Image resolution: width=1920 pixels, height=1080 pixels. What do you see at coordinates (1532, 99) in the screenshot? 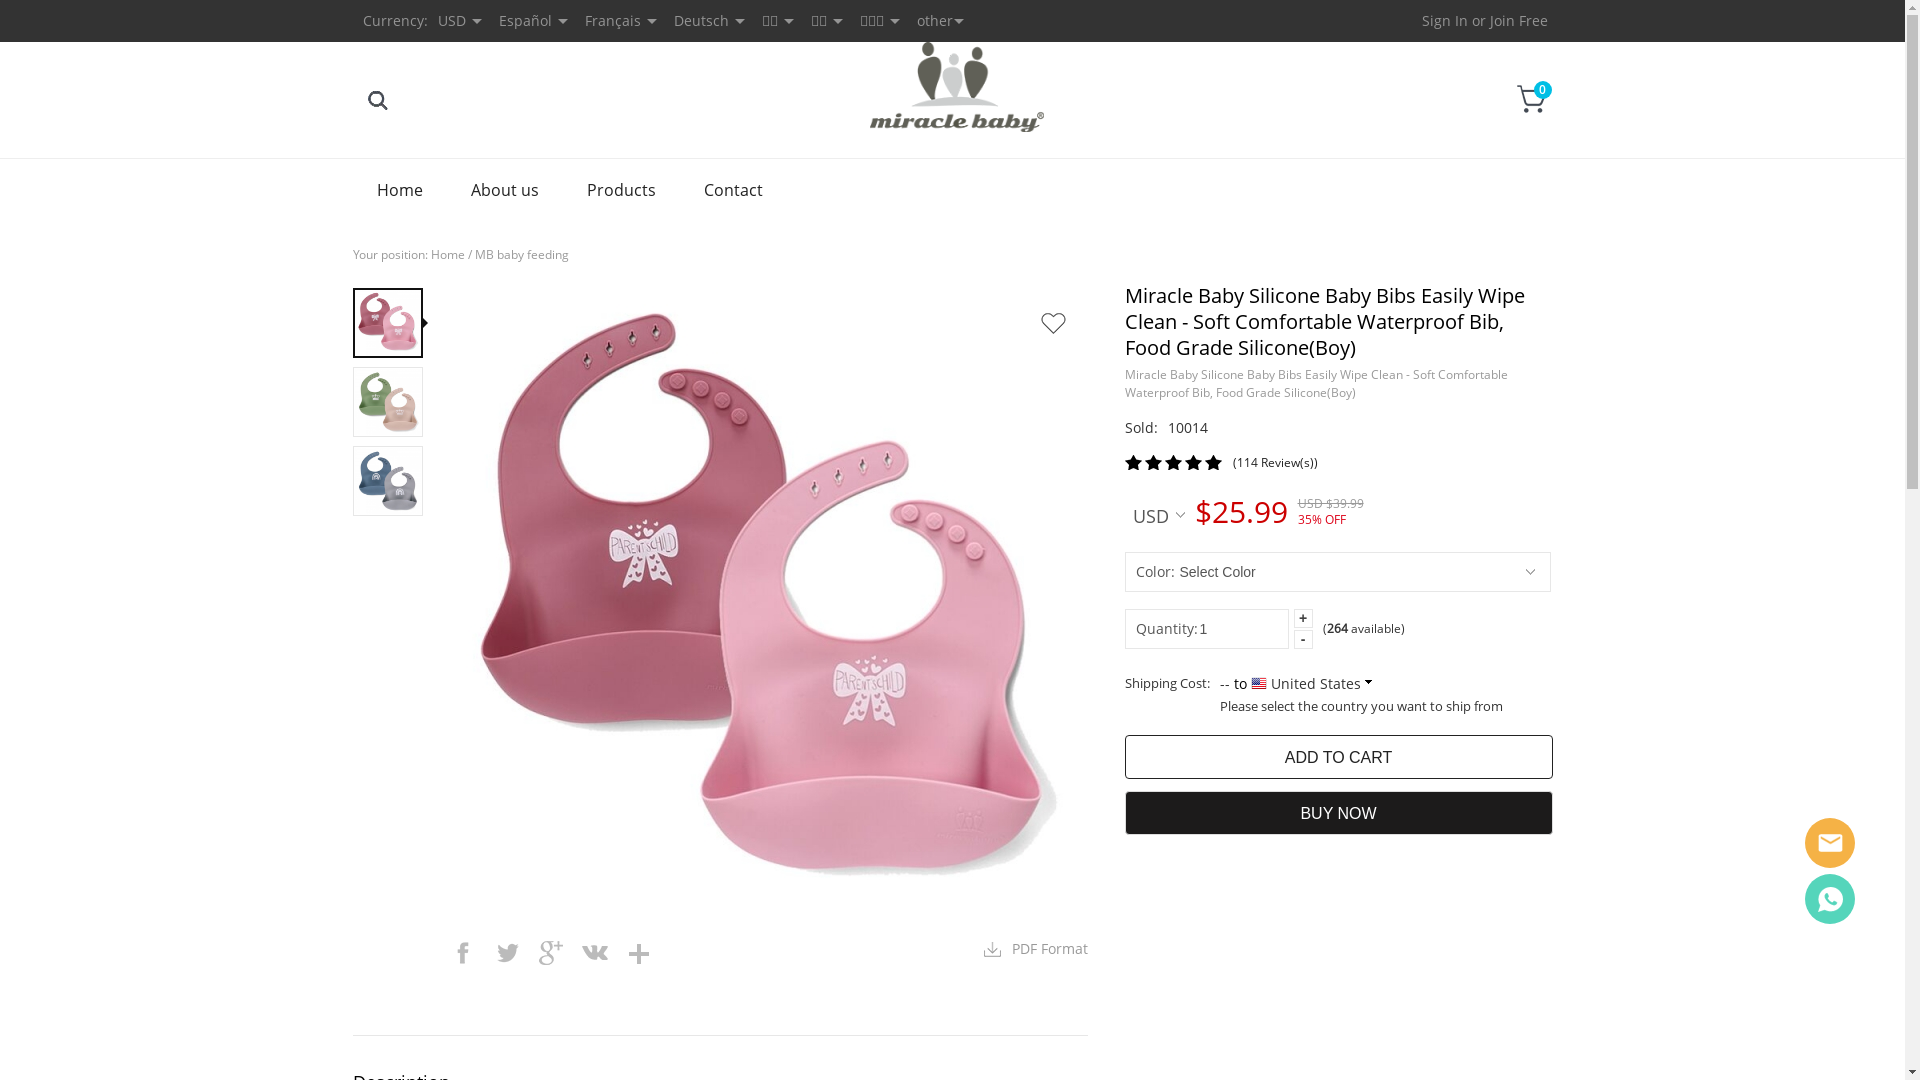
I see `0` at bounding box center [1532, 99].